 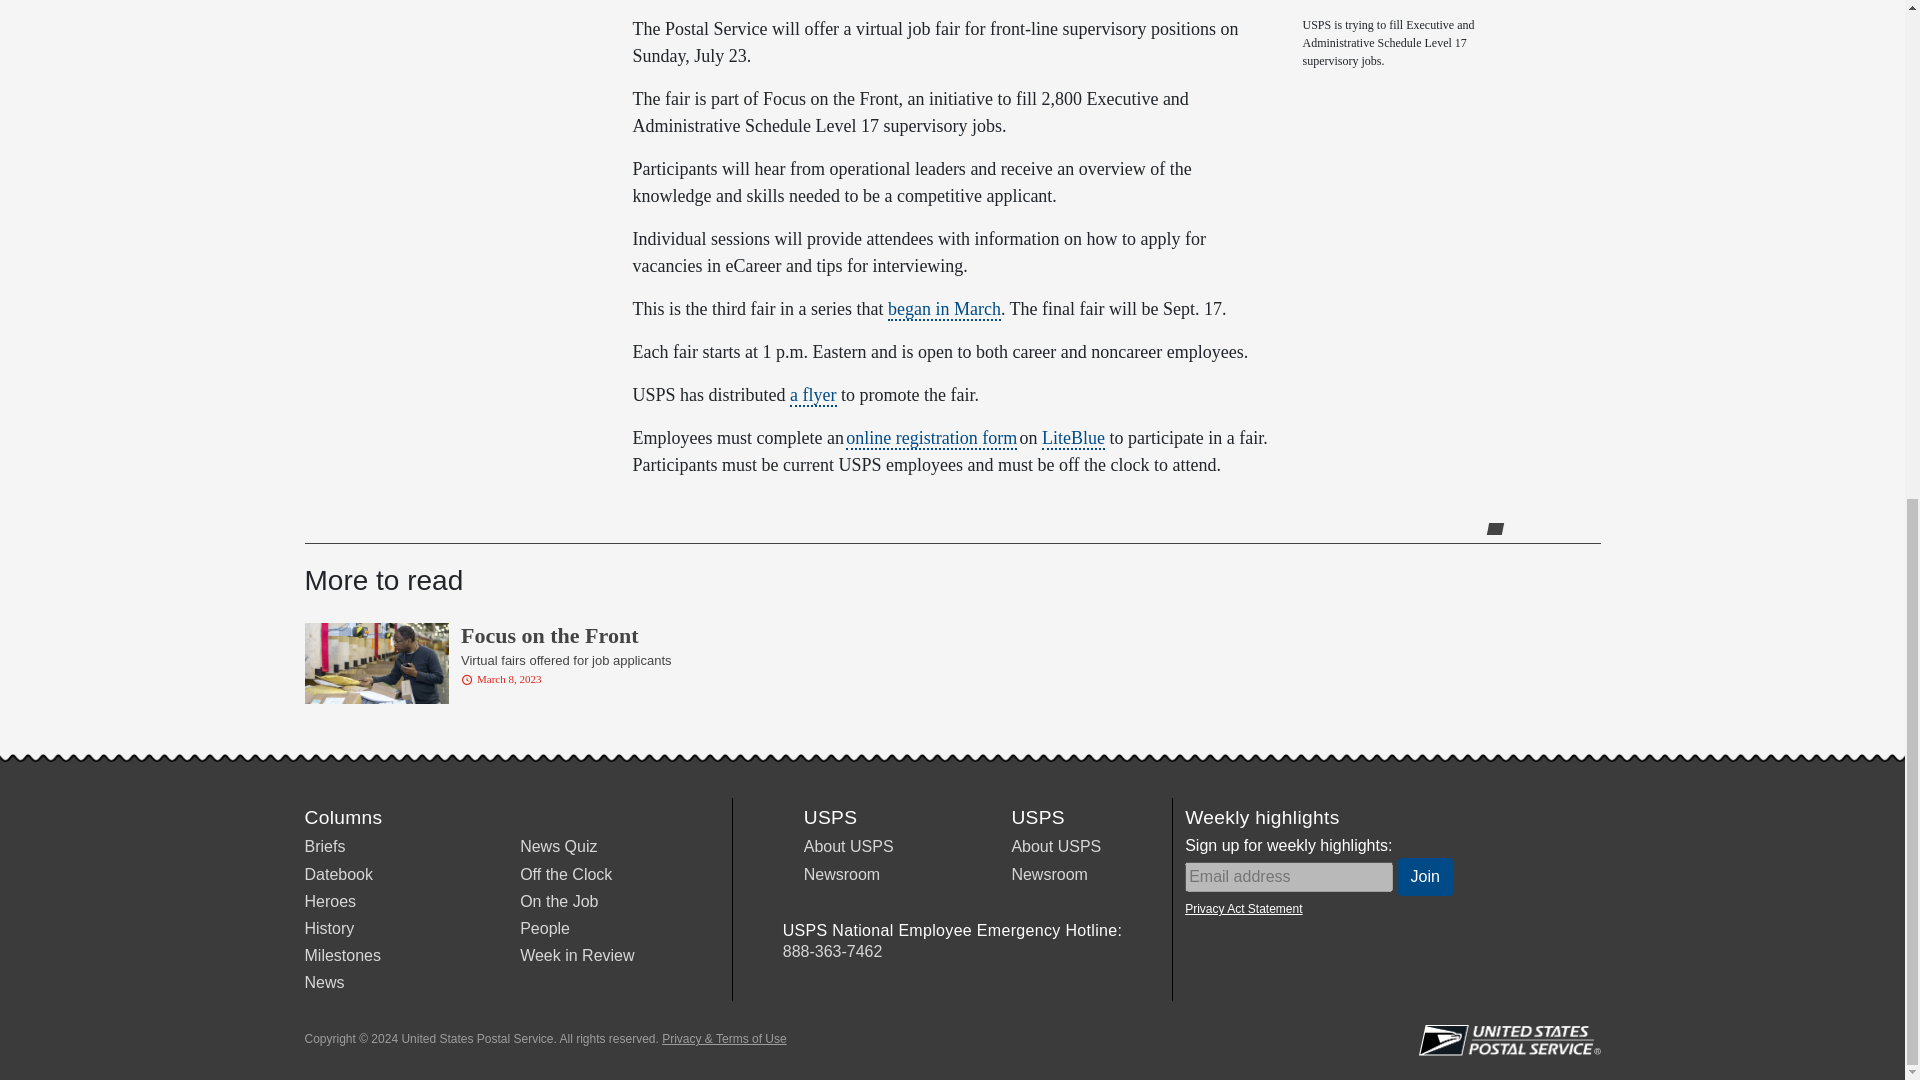 What do you see at coordinates (576, 956) in the screenshot?
I see `Week in Review` at bounding box center [576, 956].